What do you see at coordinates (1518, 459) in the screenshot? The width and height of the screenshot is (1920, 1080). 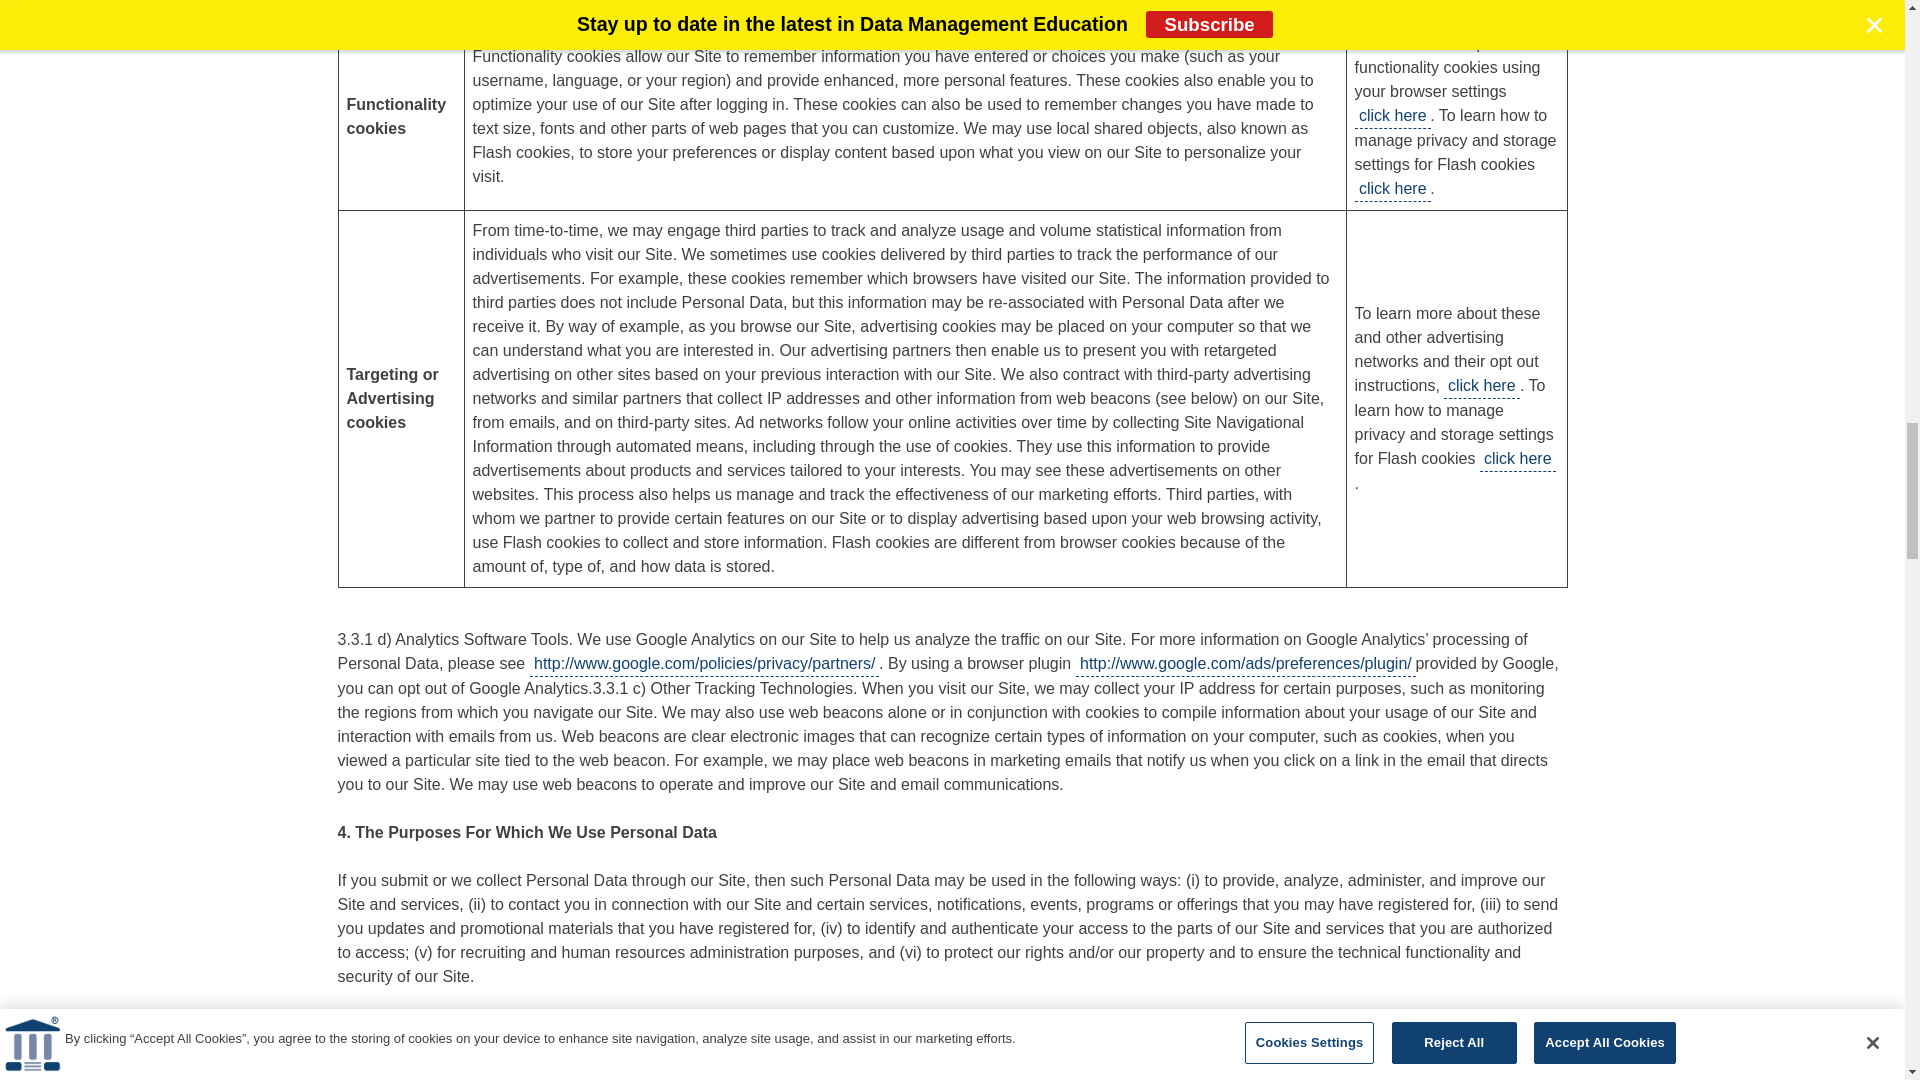 I see `click here` at bounding box center [1518, 459].